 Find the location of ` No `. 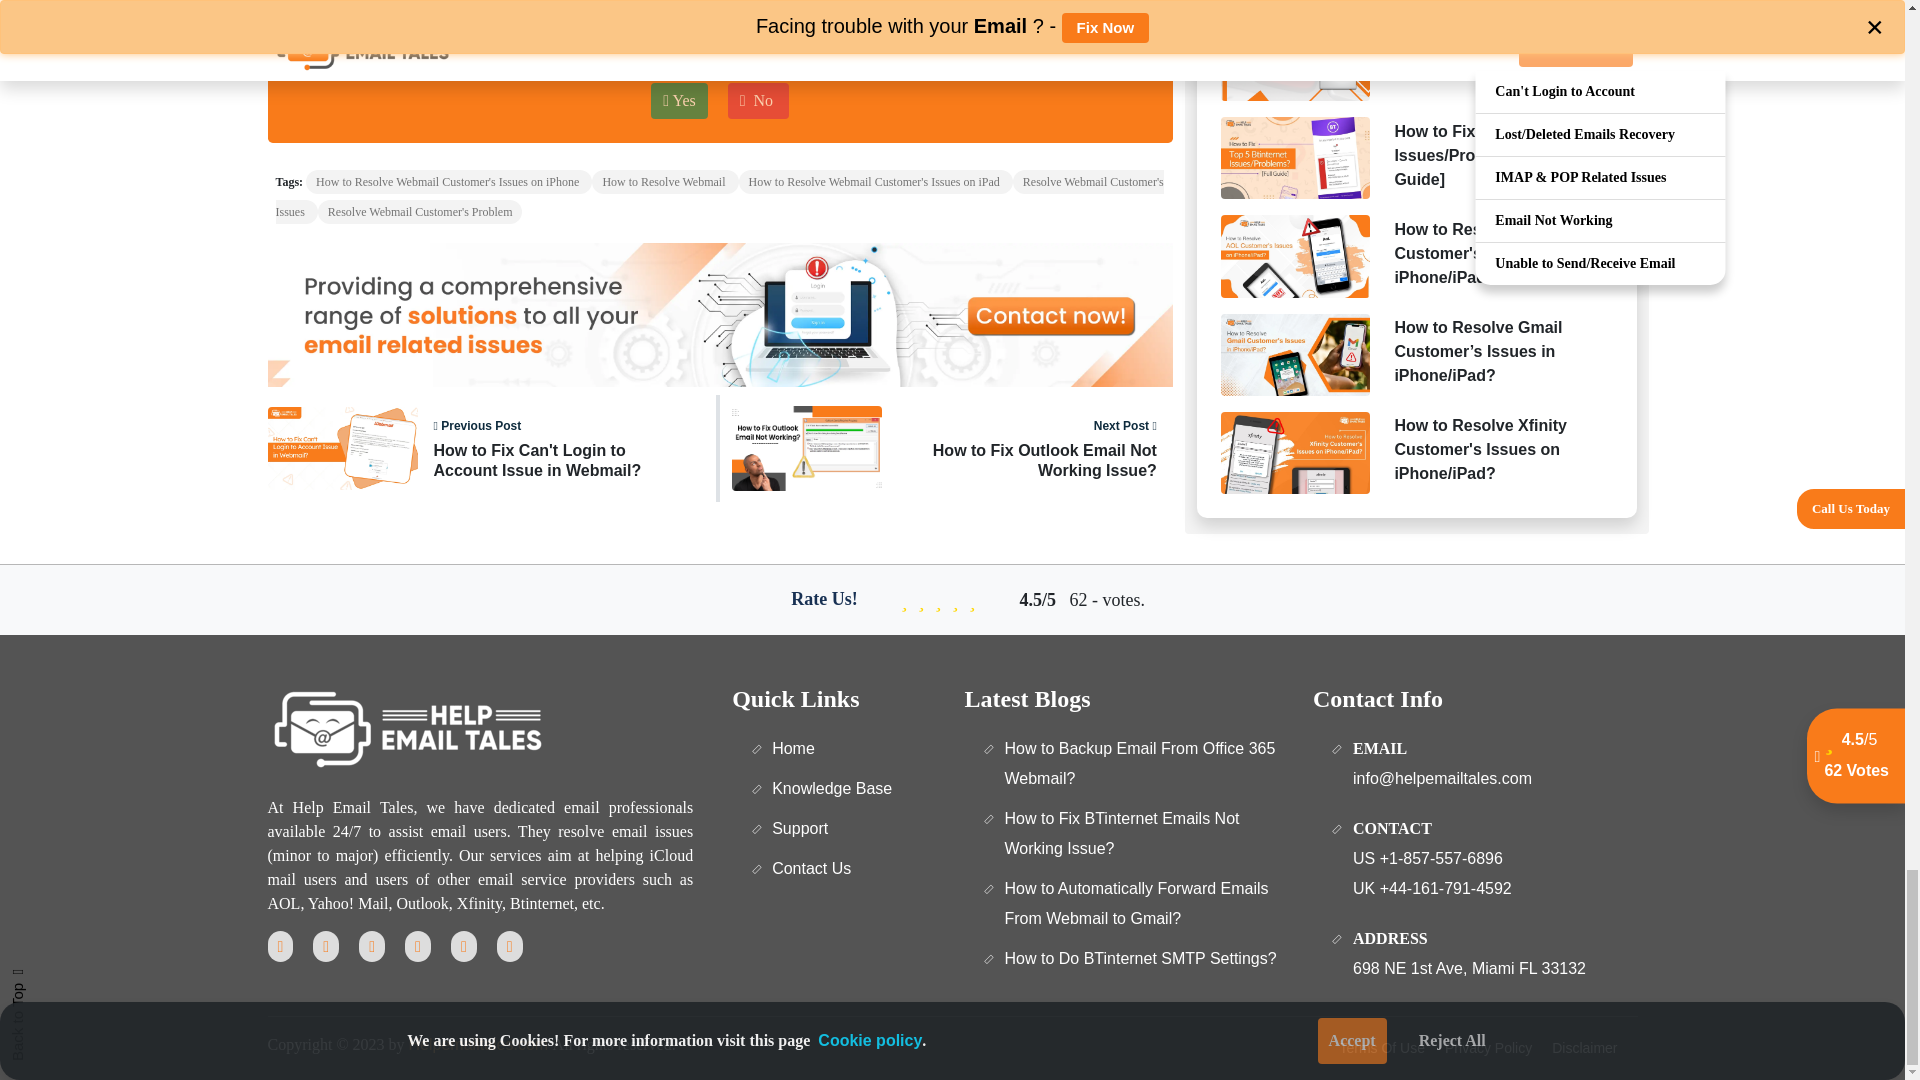

 No  is located at coordinates (1028, 448).